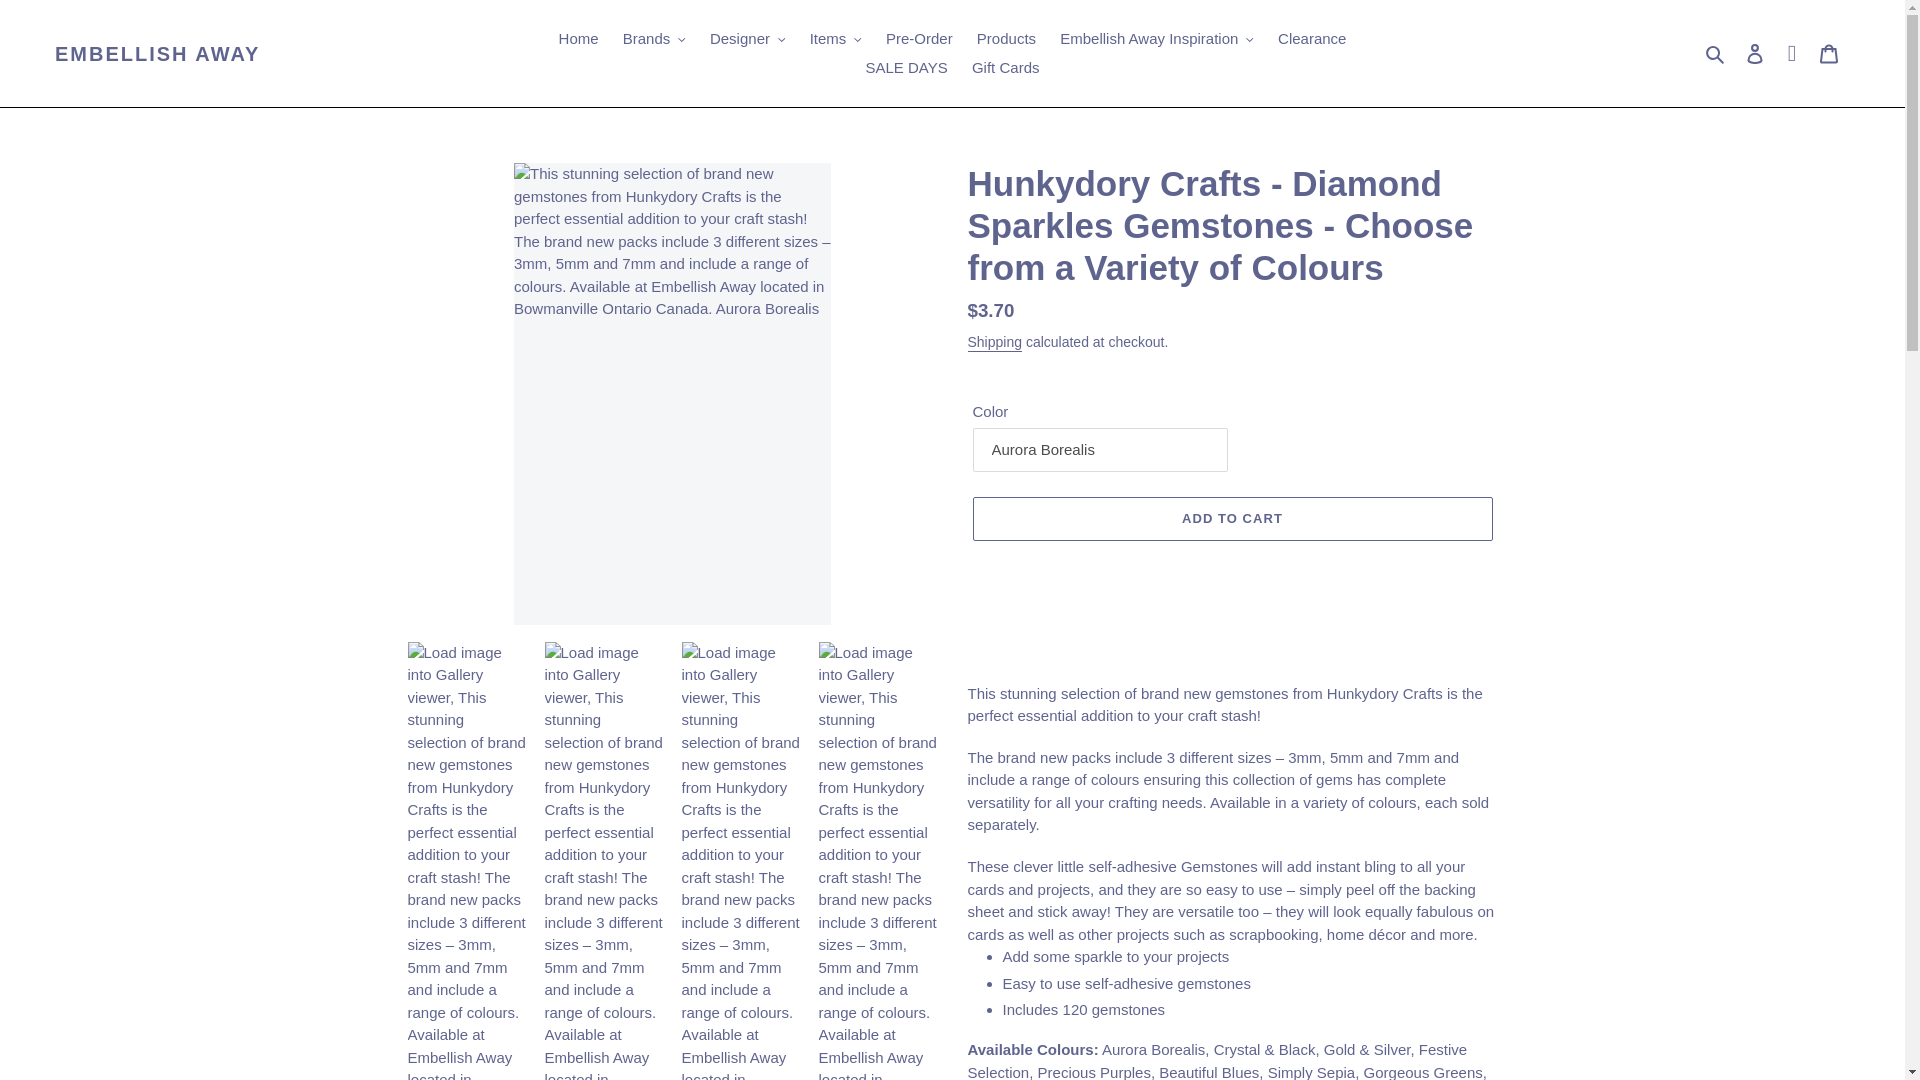 This screenshot has width=1920, height=1080. What do you see at coordinates (748, 39) in the screenshot?
I see `Designer` at bounding box center [748, 39].